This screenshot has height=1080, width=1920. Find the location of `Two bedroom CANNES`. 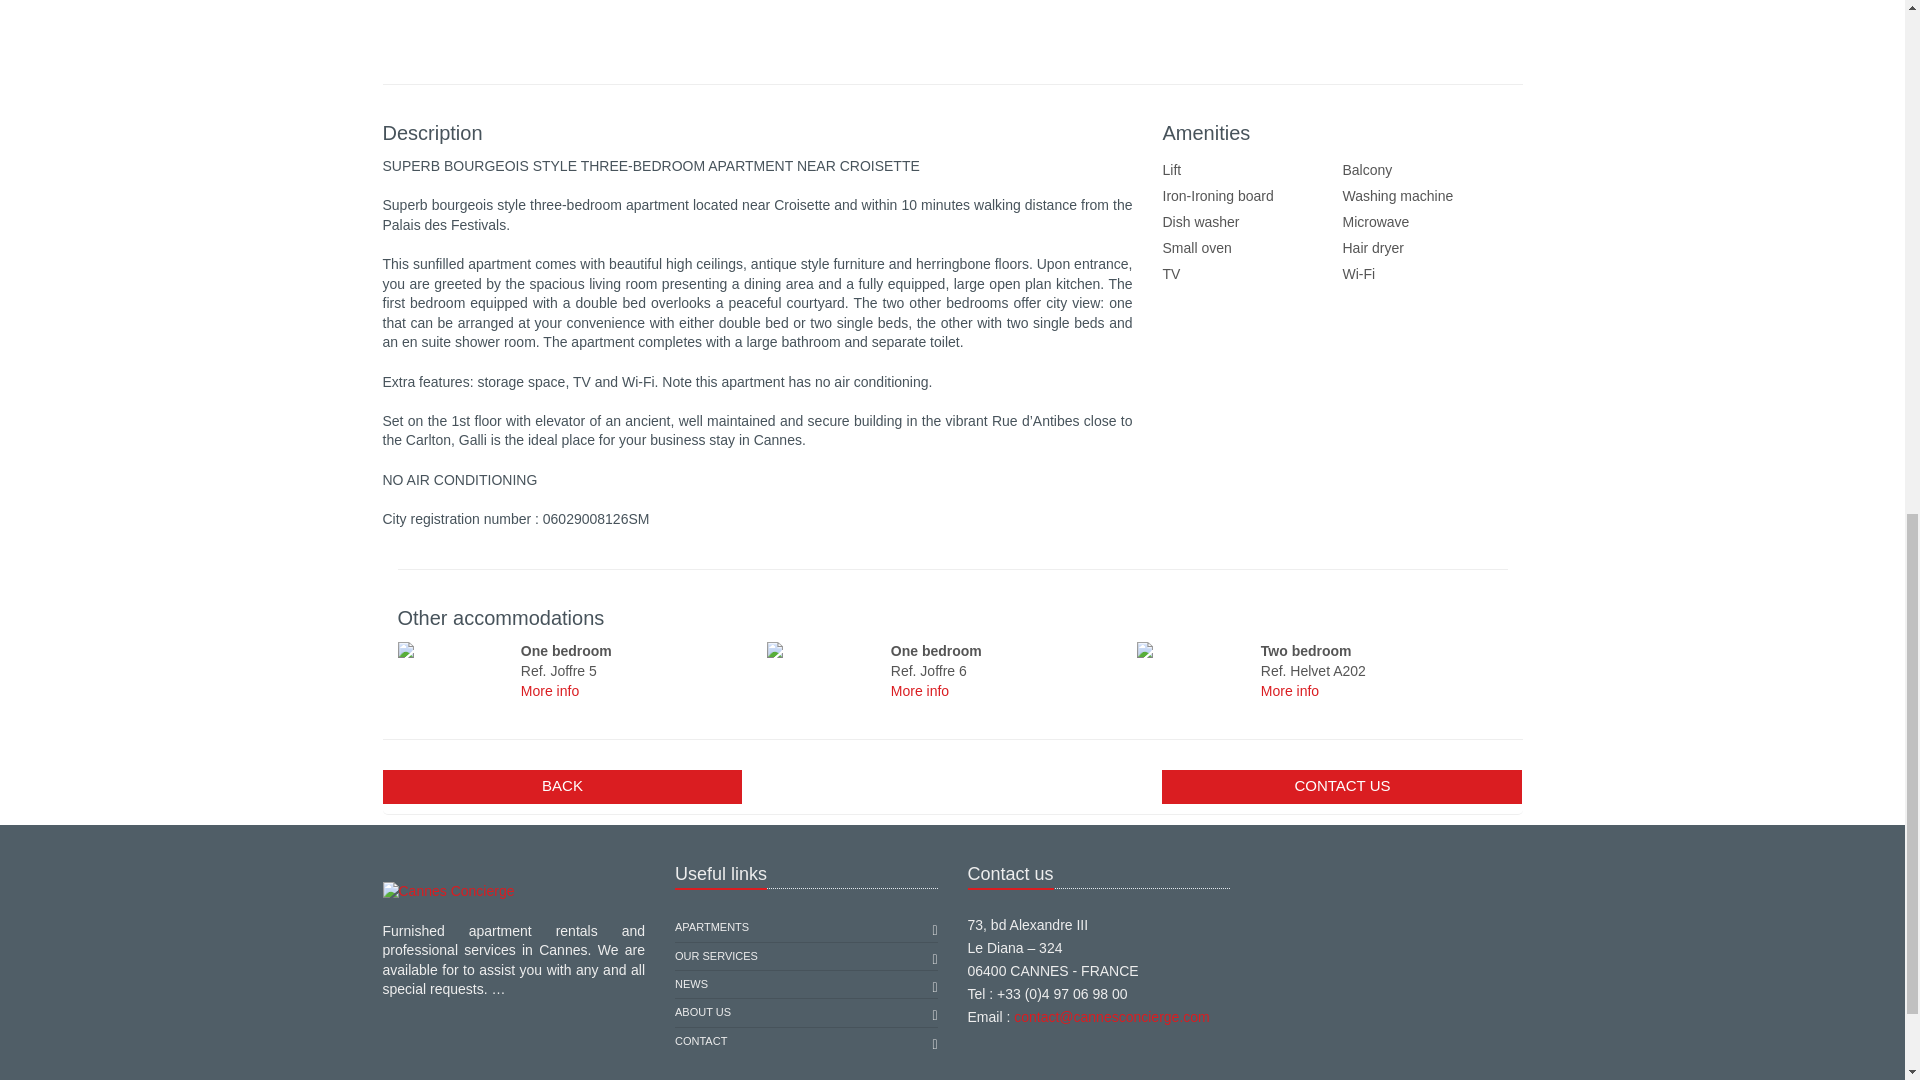

Two bedroom CANNES is located at coordinates (1194, 649).